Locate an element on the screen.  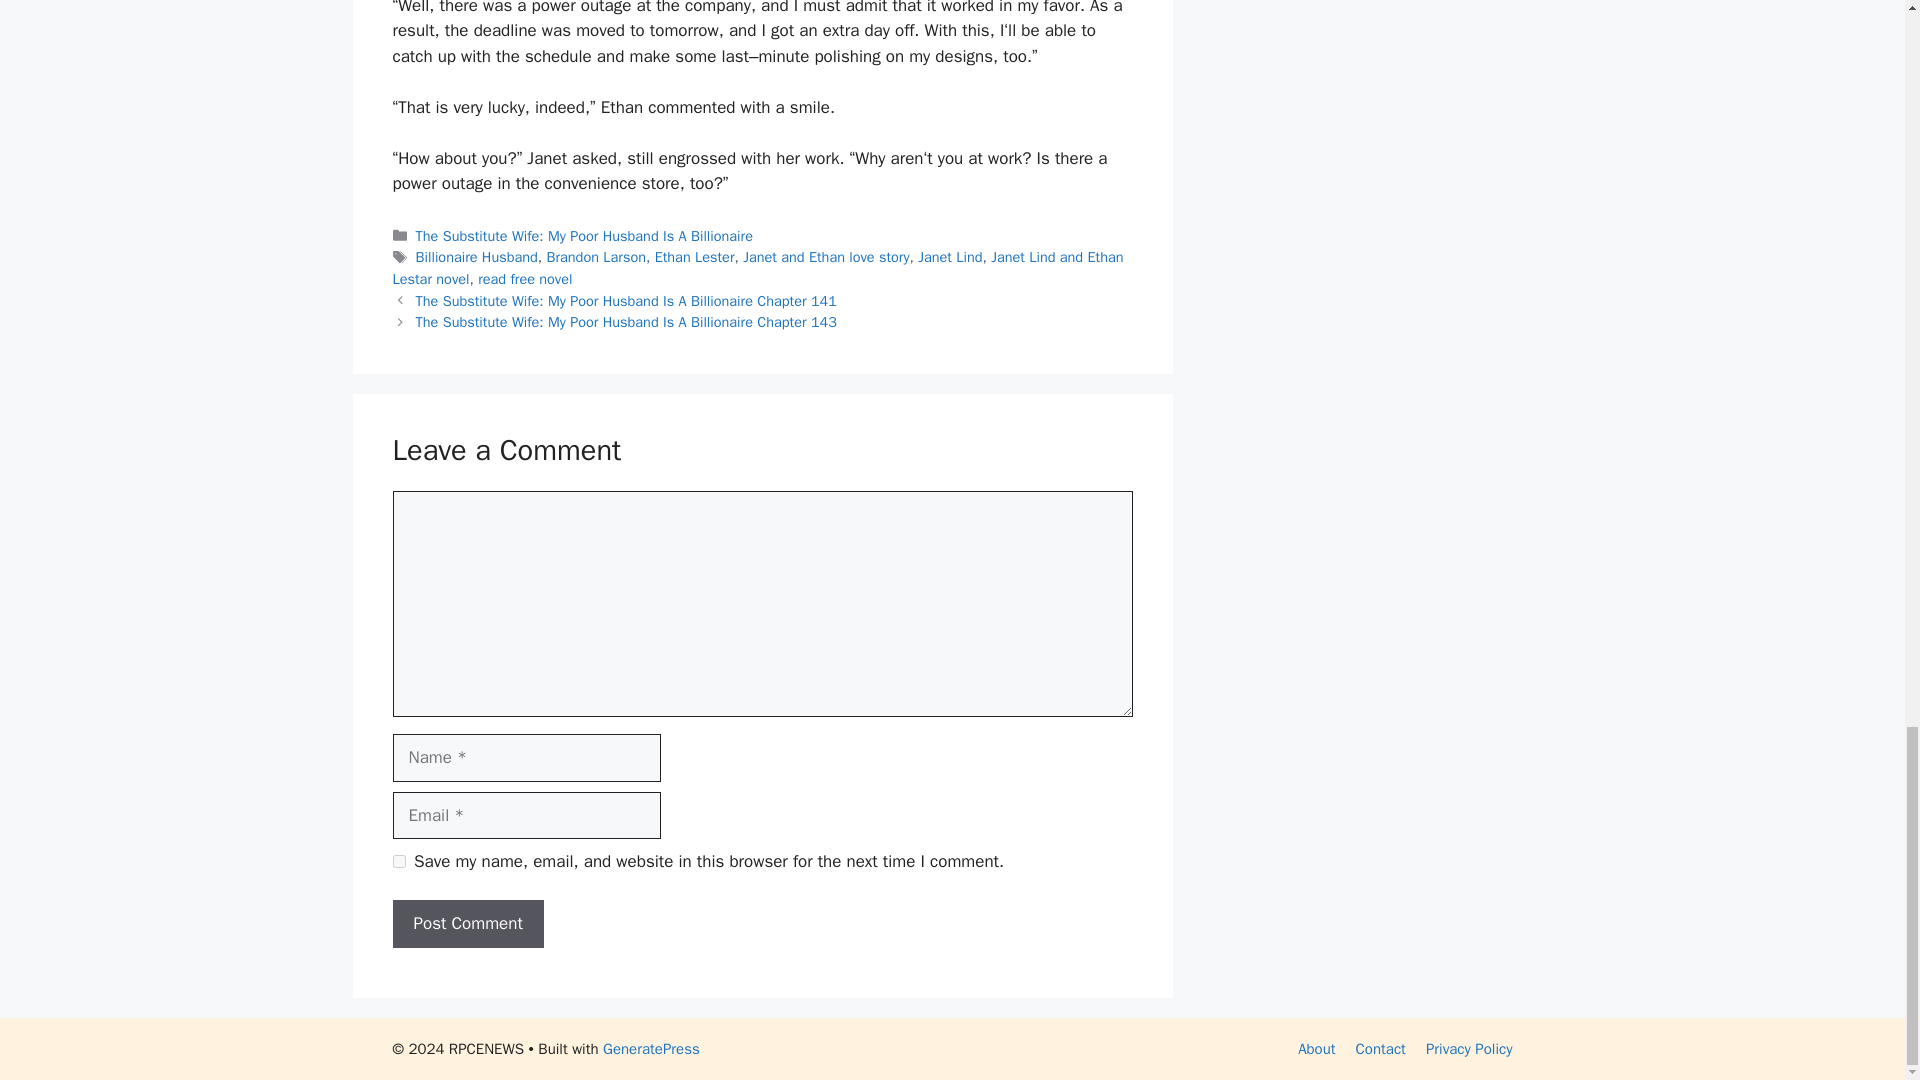
Post Comment is located at coordinates (467, 924).